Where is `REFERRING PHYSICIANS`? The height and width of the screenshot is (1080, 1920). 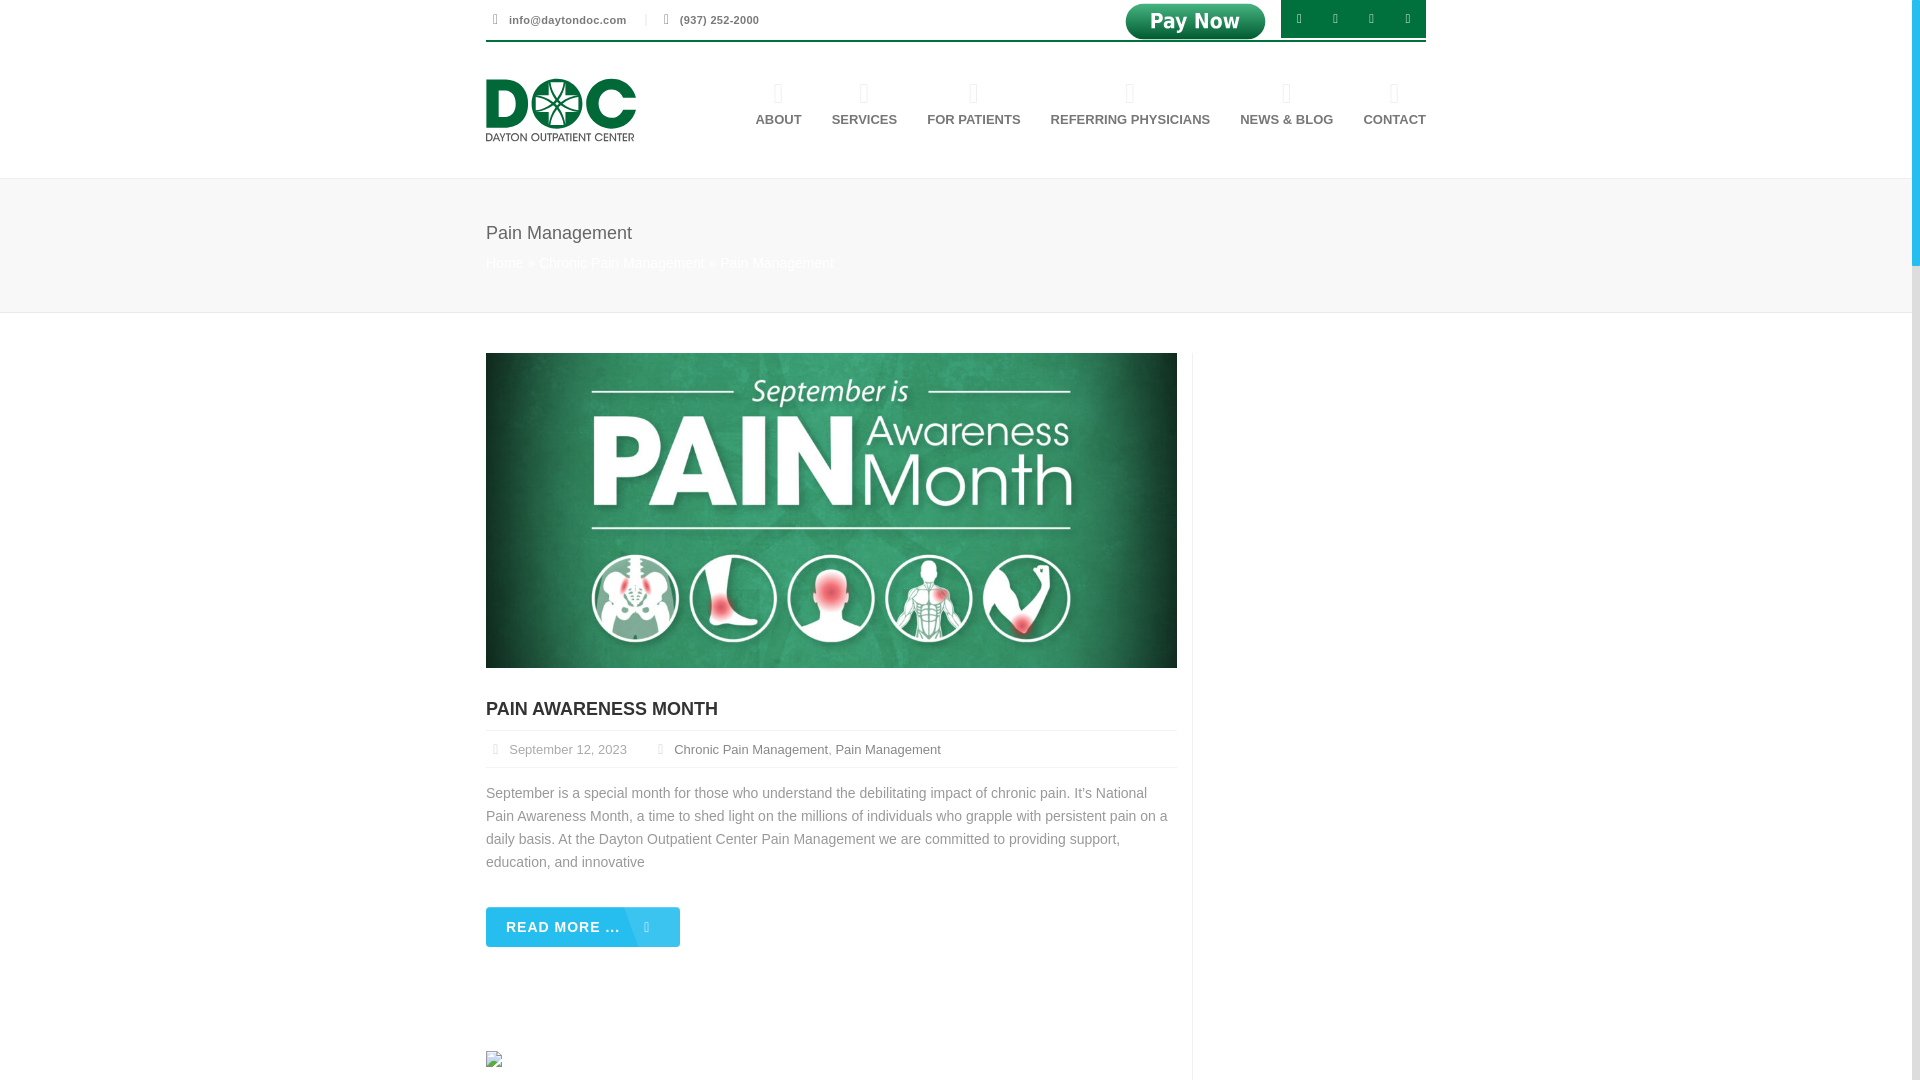 REFERRING PHYSICIANS is located at coordinates (1122, 107).